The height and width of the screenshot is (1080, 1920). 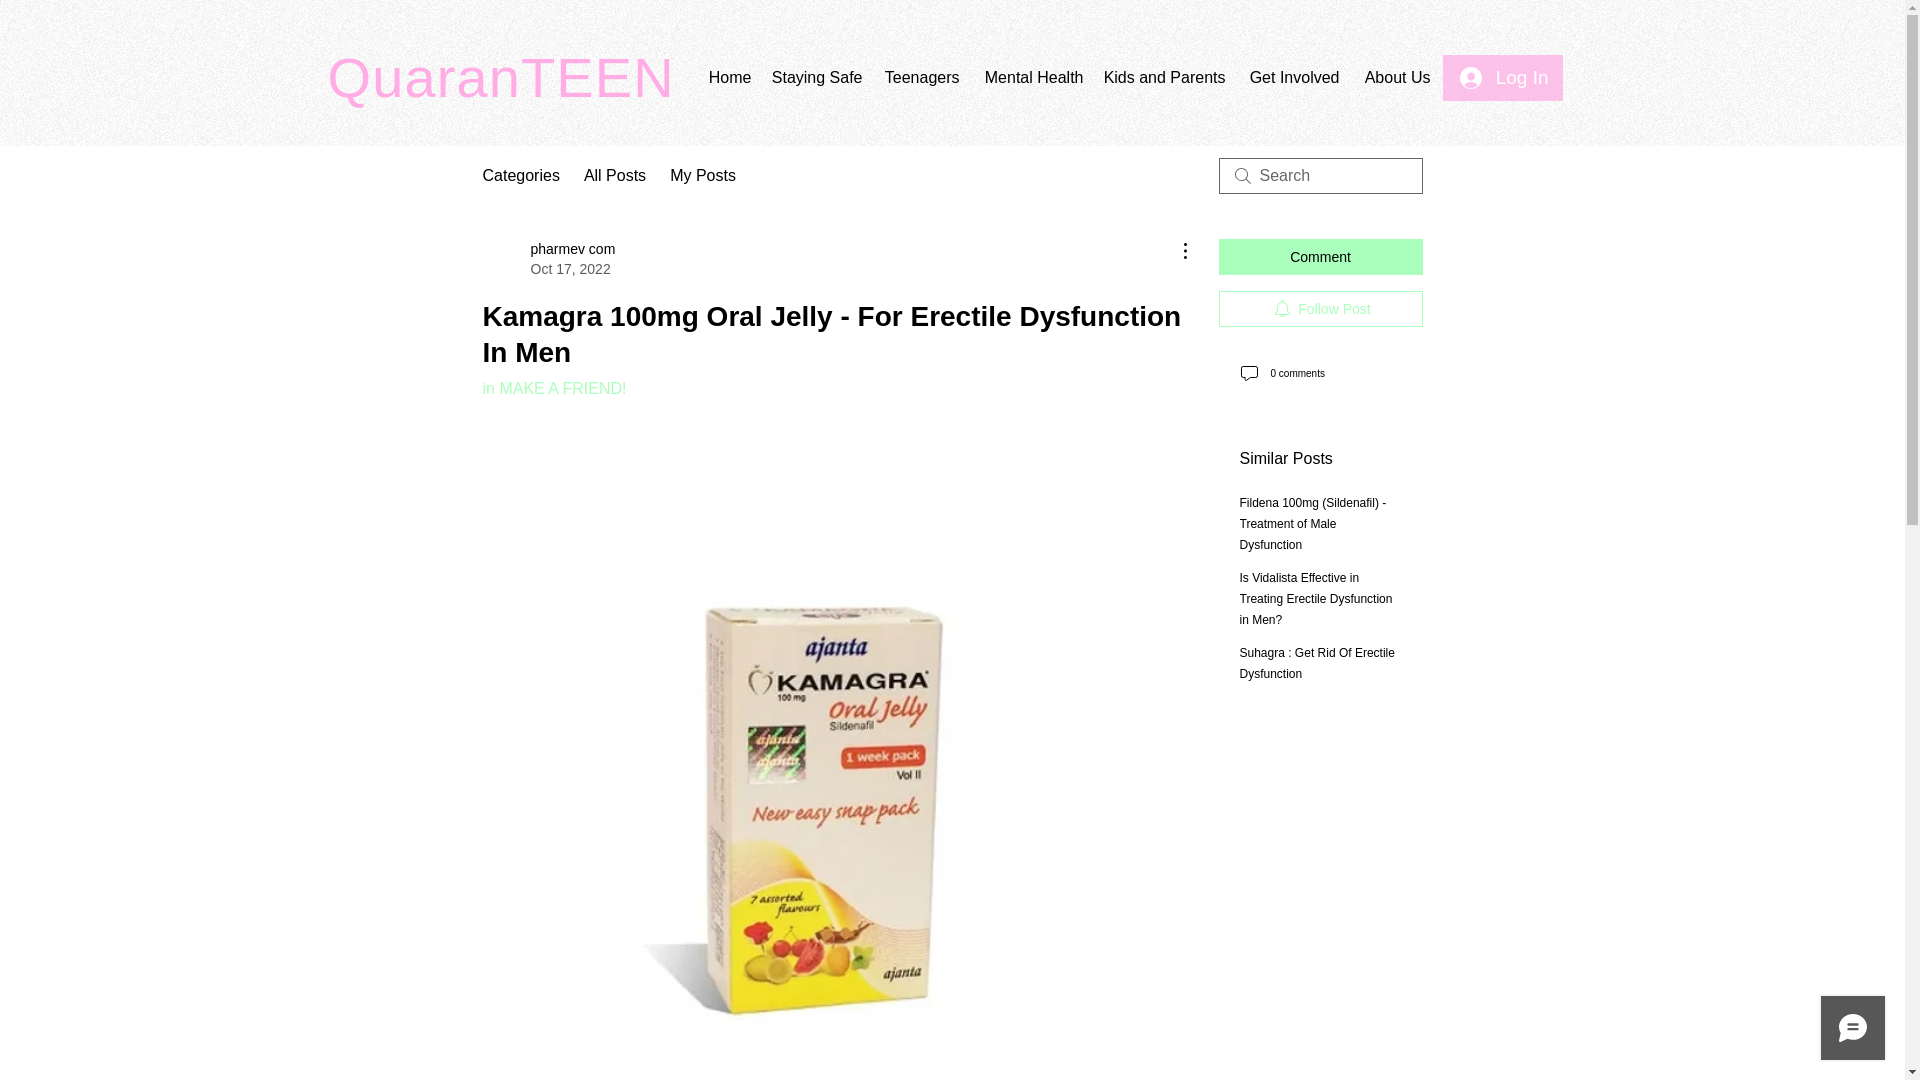 I want to click on Follow Post, so click(x=1504, y=78).